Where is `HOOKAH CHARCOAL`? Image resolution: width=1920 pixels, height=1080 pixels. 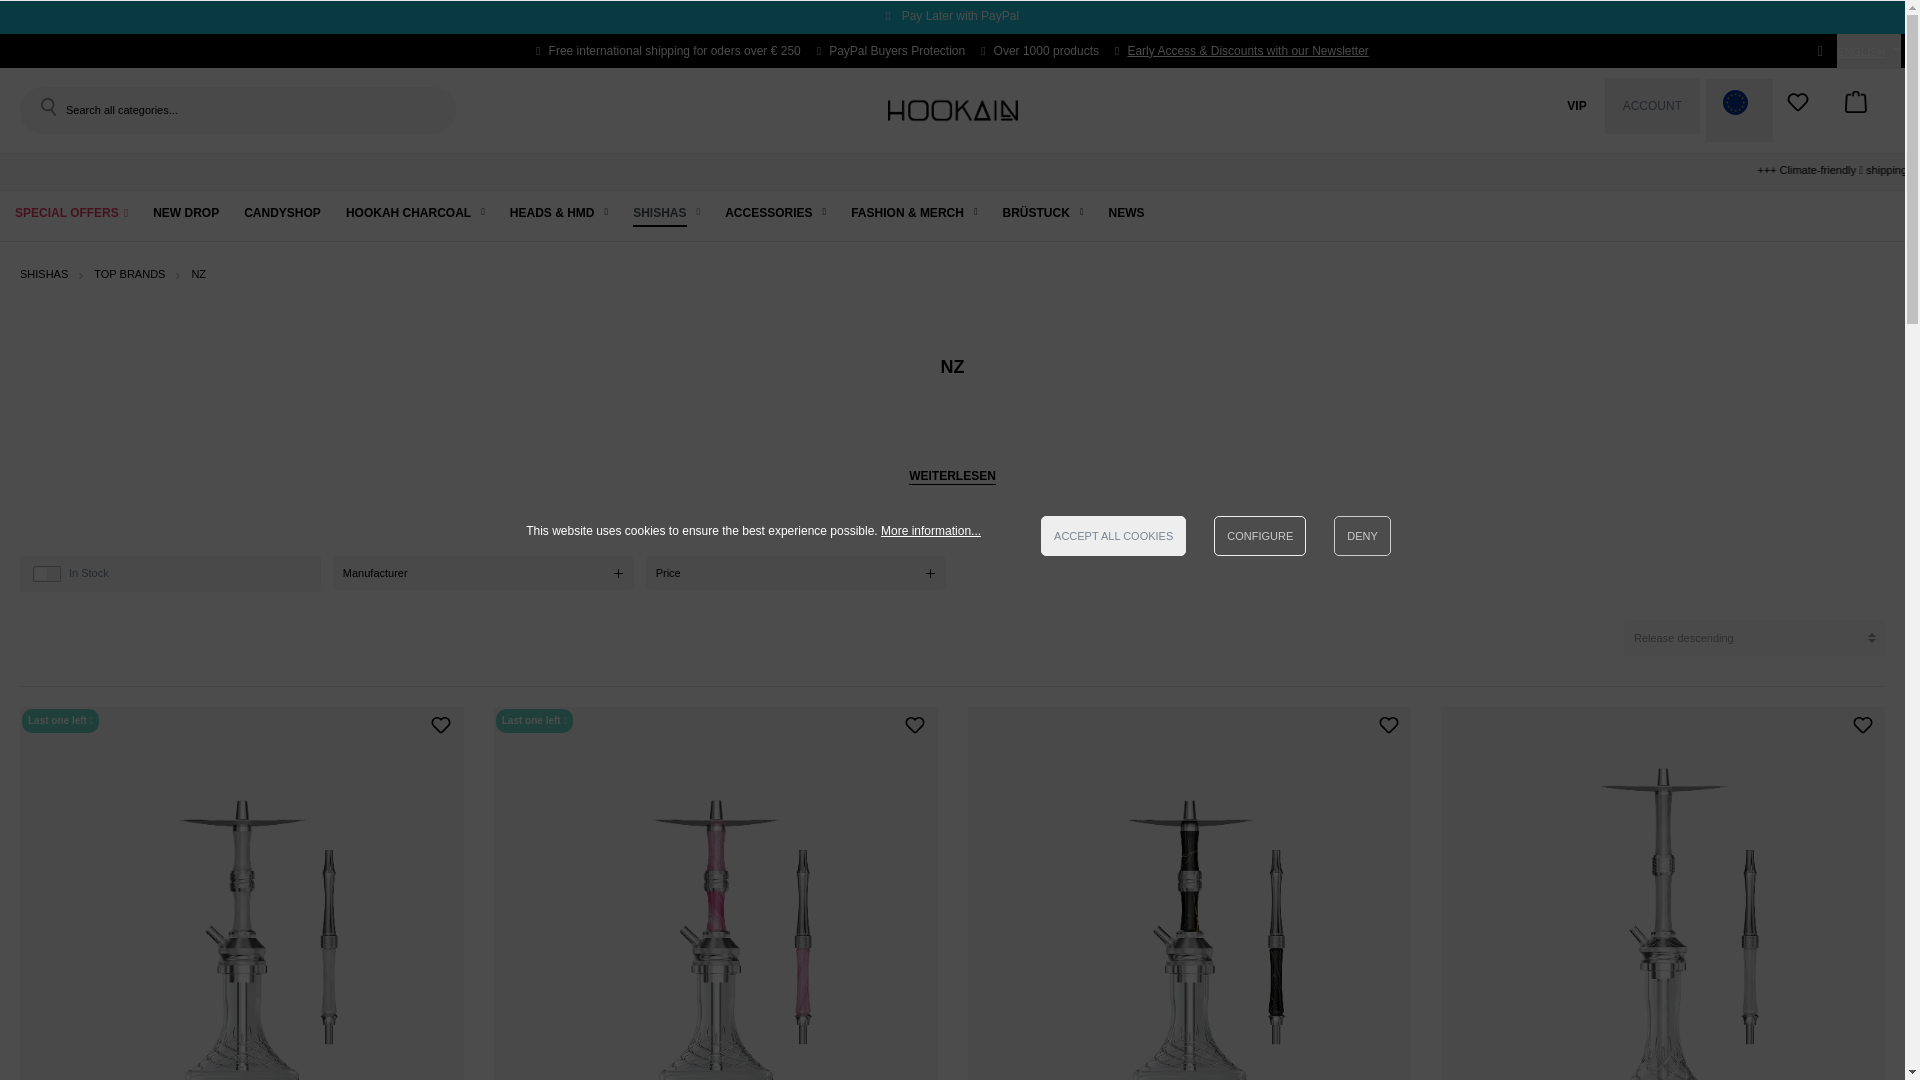 HOOKAH CHARCOAL is located at coordinates (415, 215).